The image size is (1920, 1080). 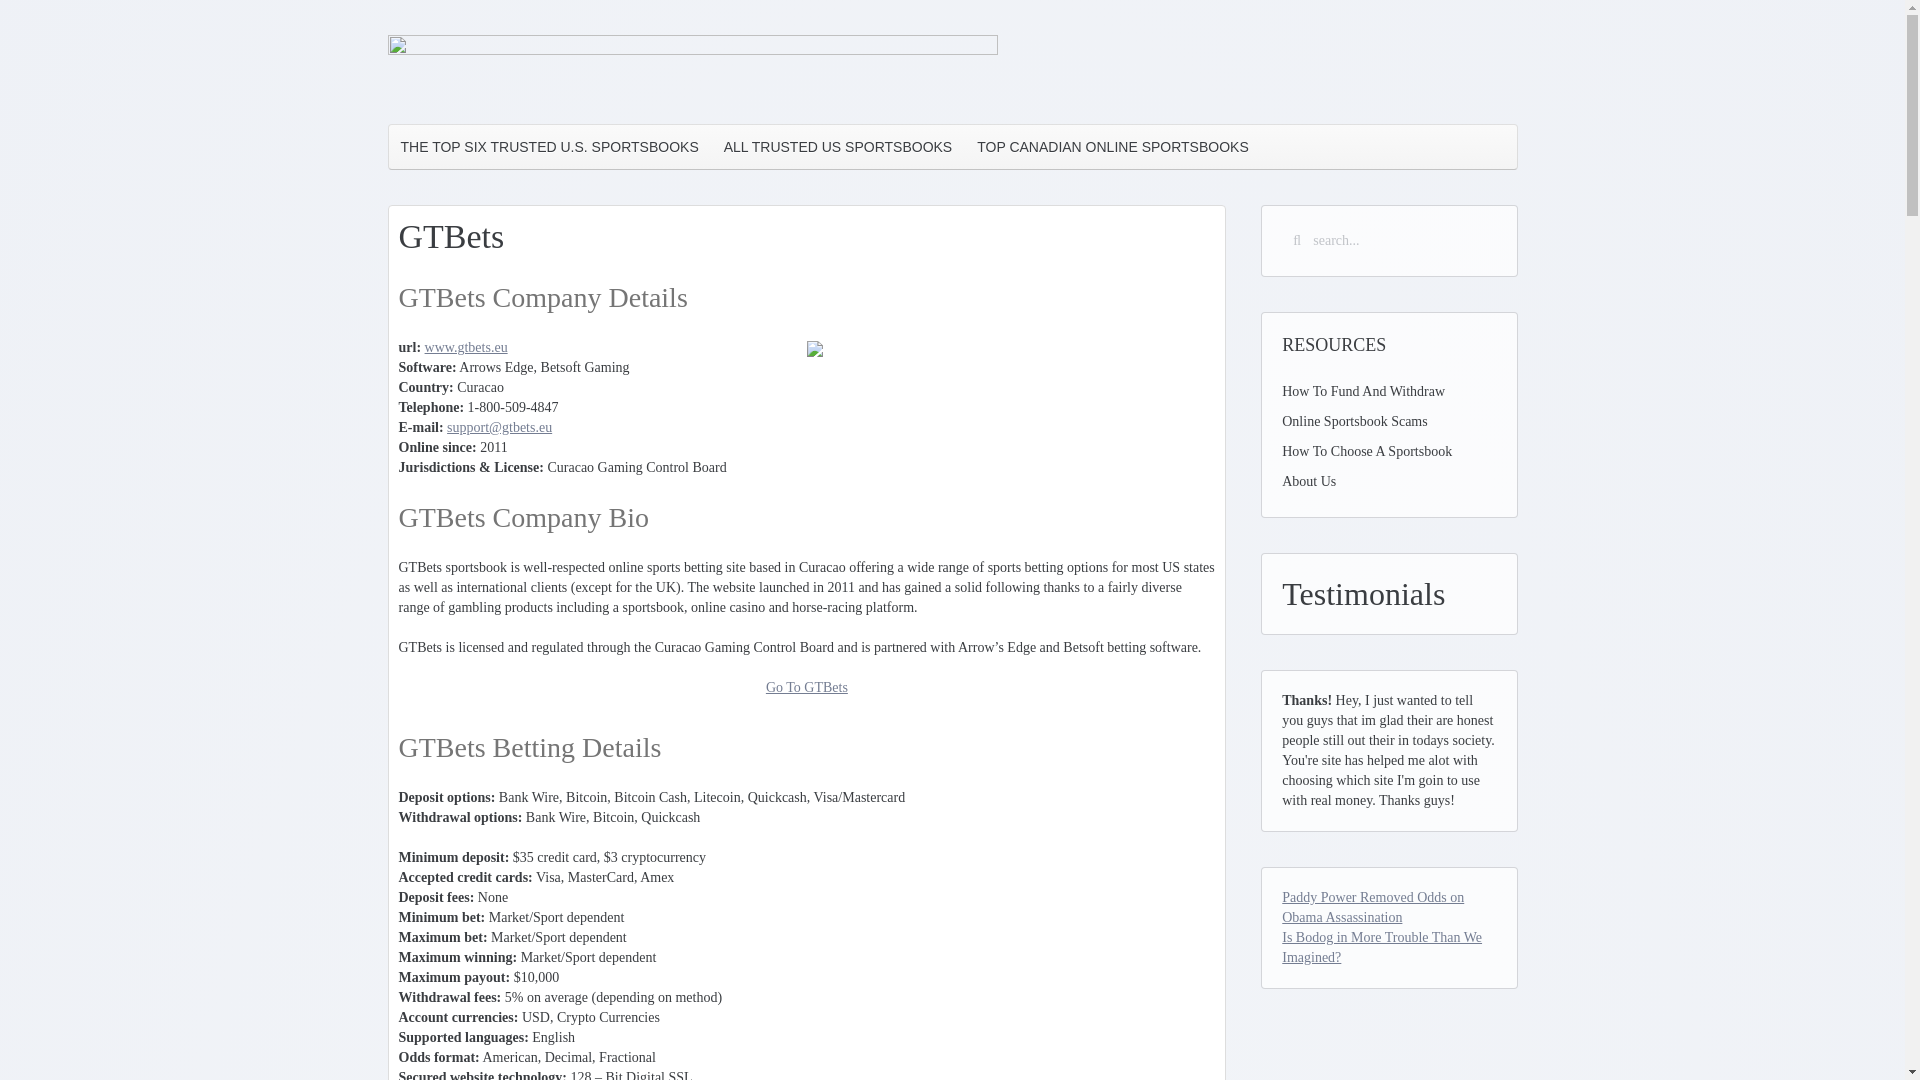 I want to click on About Us, so click(x=1388, y=481).